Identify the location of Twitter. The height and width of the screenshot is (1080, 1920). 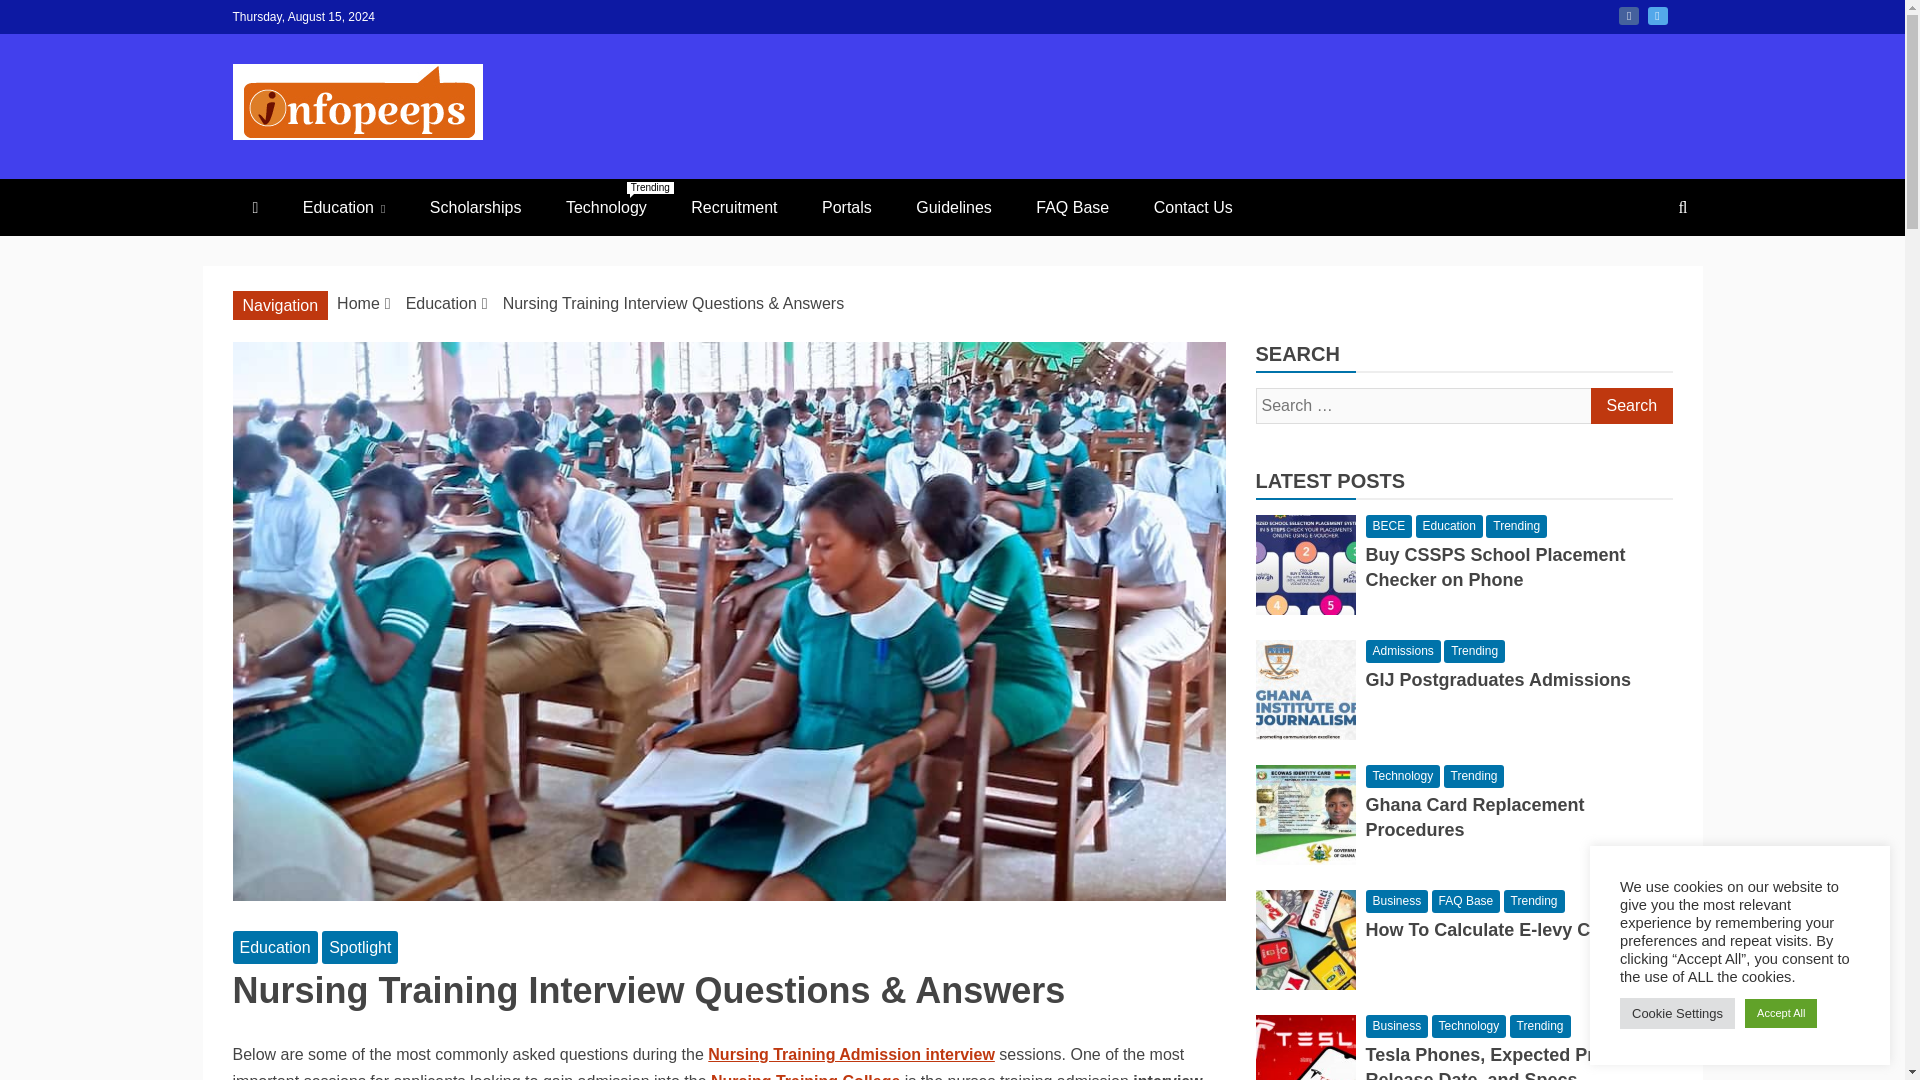
(1630, 406).